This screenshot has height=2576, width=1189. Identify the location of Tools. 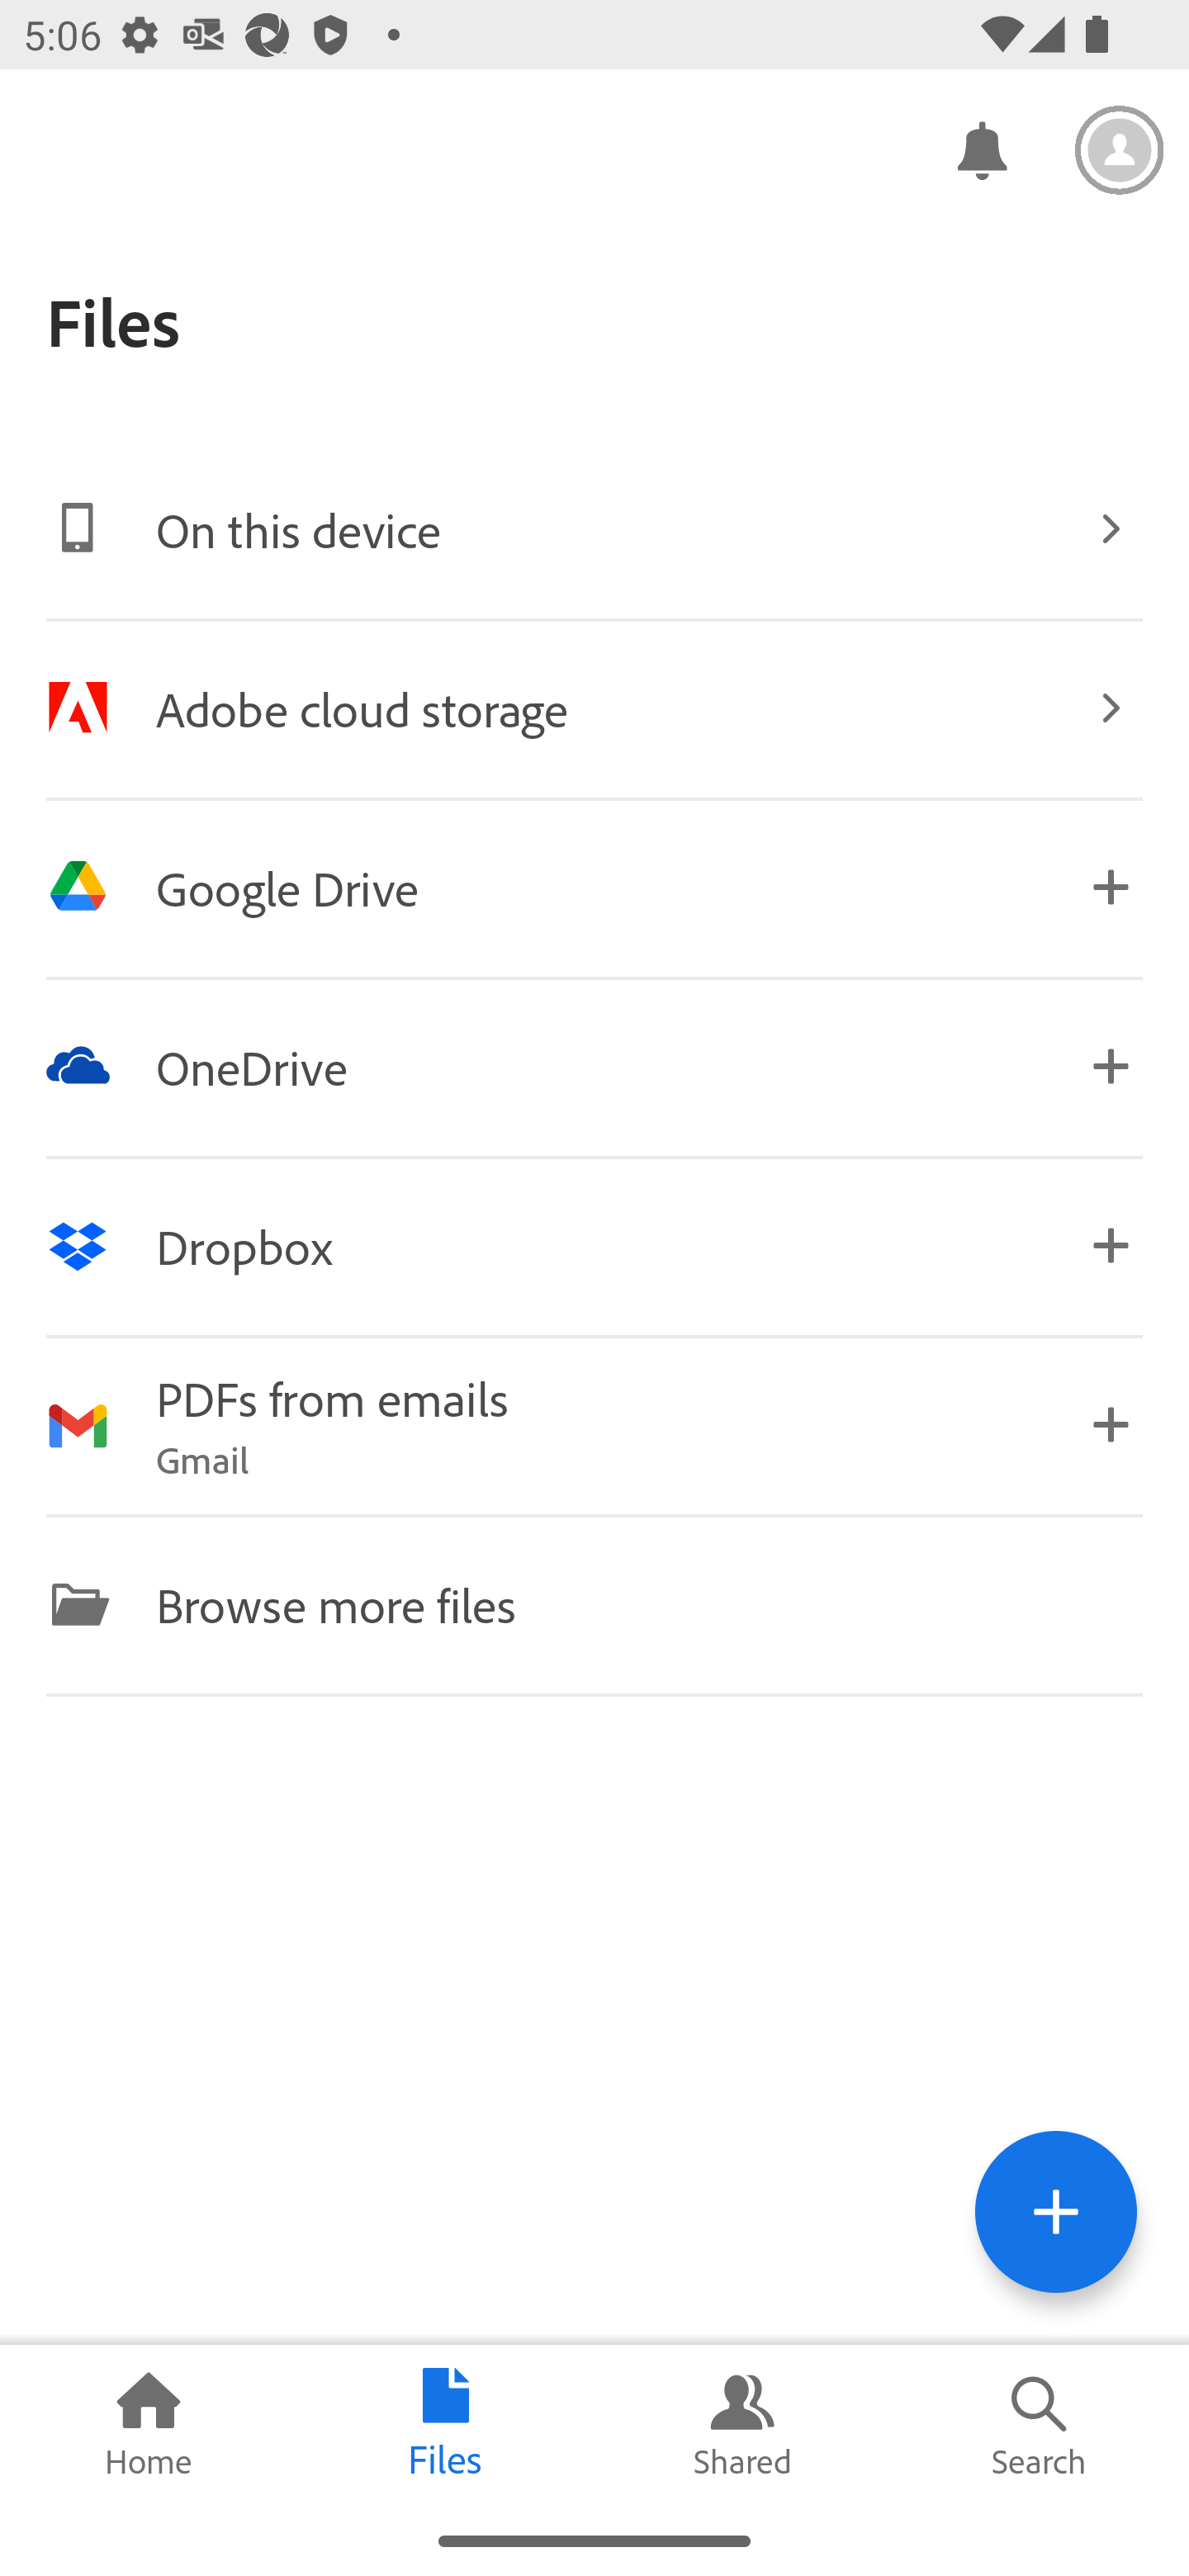
(1055, 2211).